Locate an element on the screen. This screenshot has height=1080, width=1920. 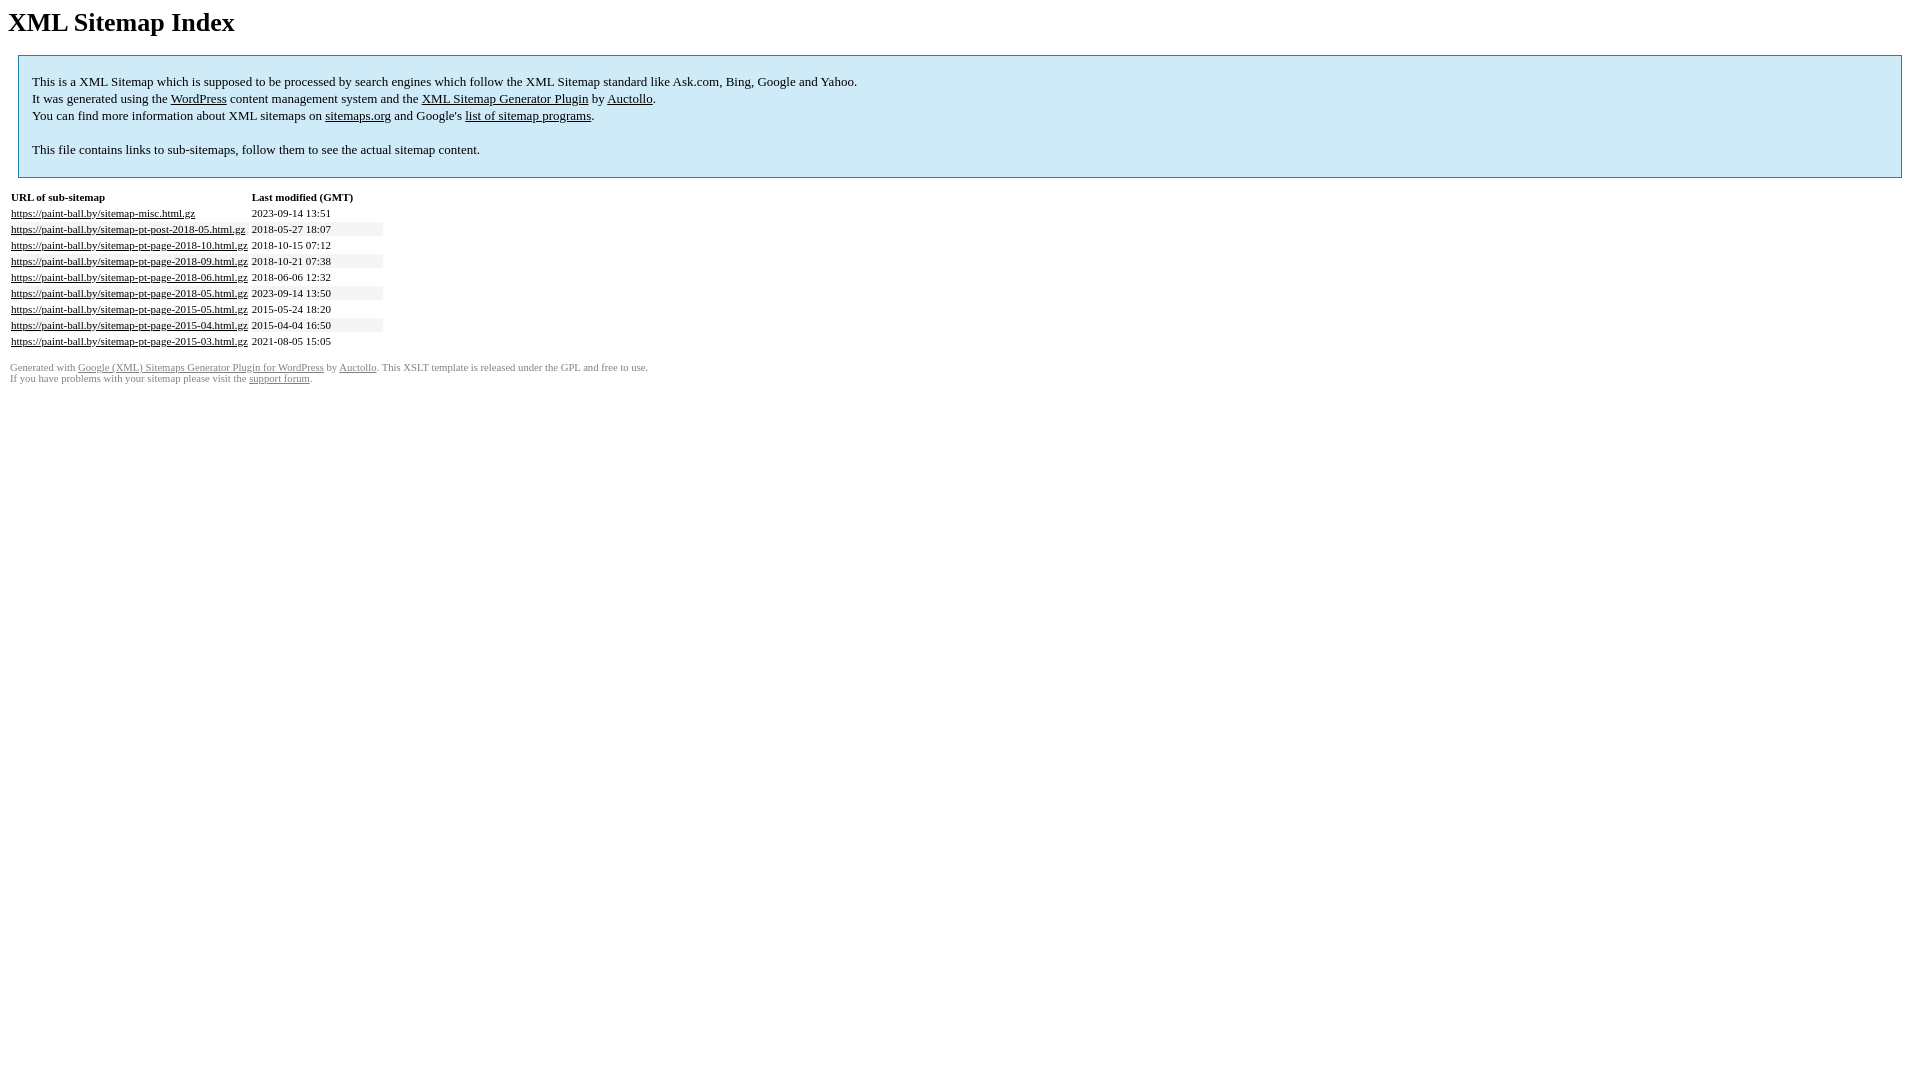
https://paint-ball.by/sitemap-pt-page-2015-05.html.gz is located at coordinates (130, 309).